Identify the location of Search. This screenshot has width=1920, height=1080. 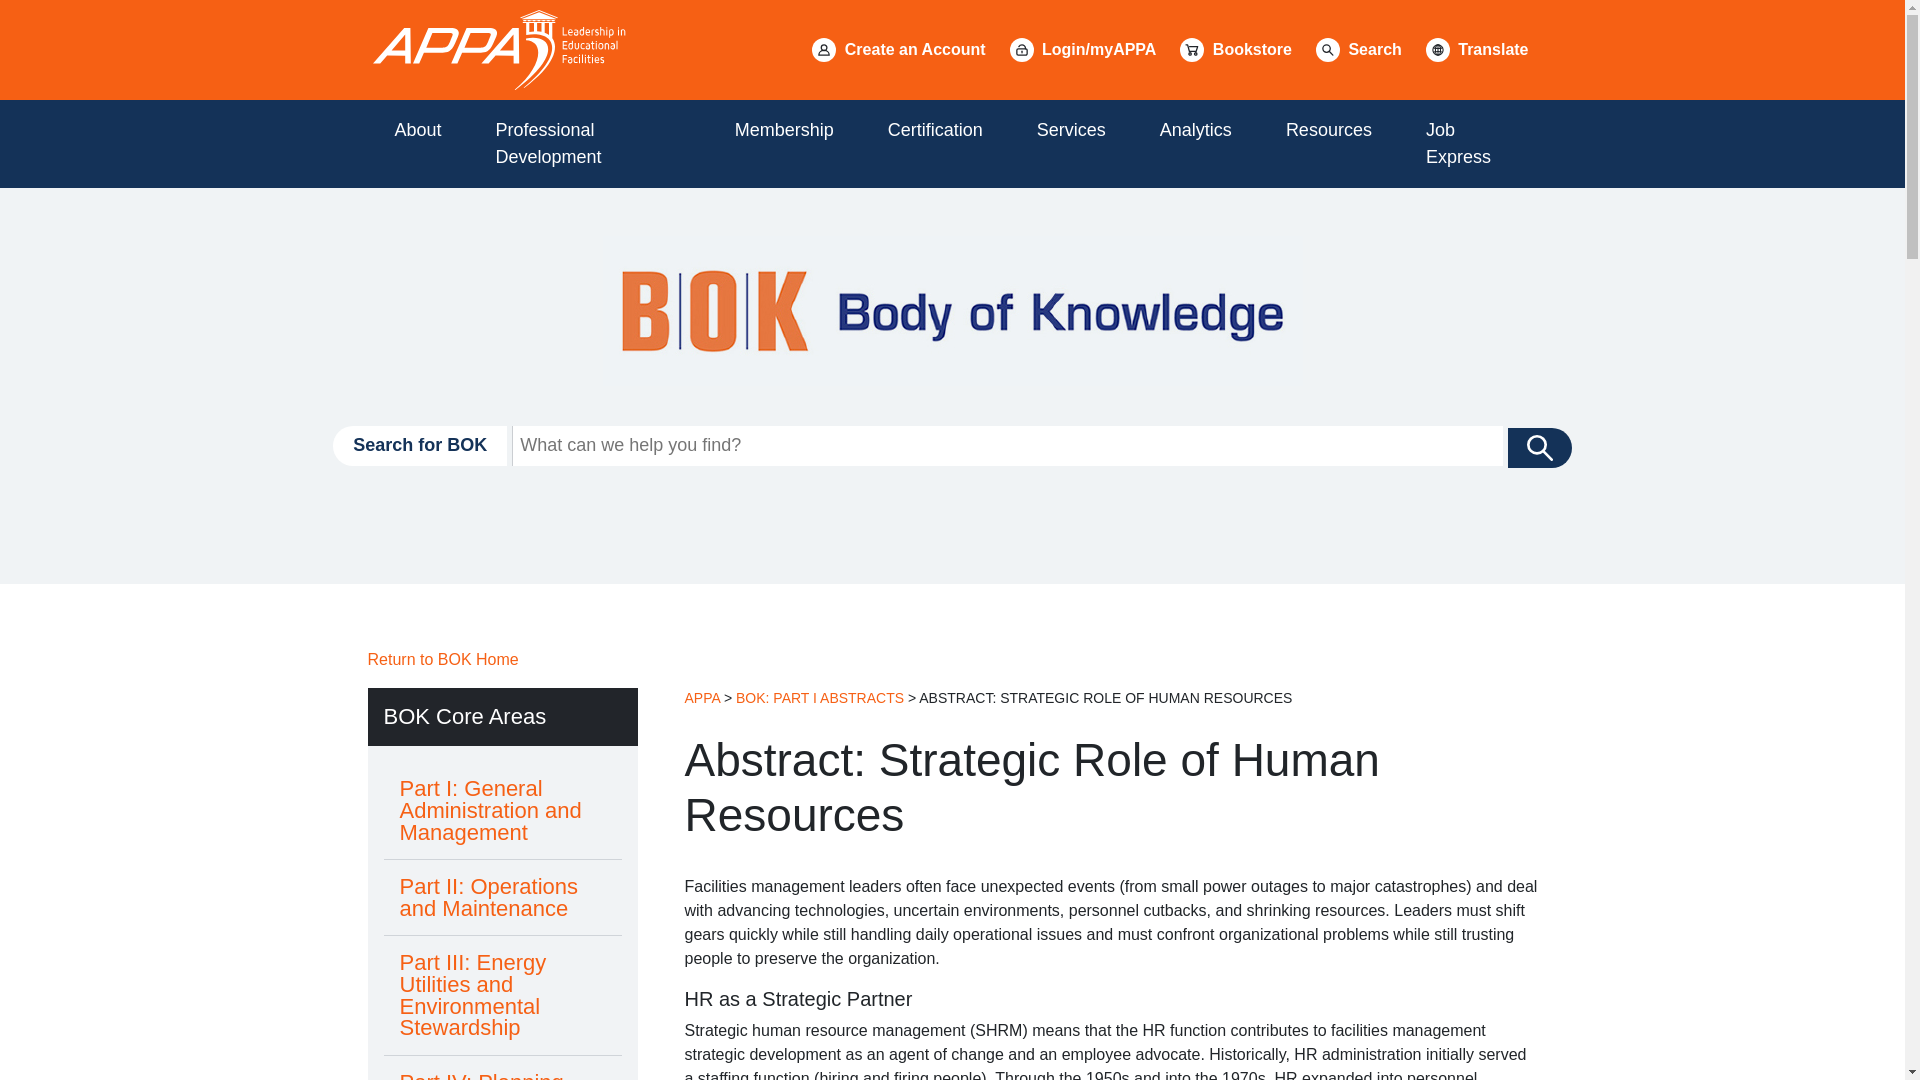
(1358, 50).